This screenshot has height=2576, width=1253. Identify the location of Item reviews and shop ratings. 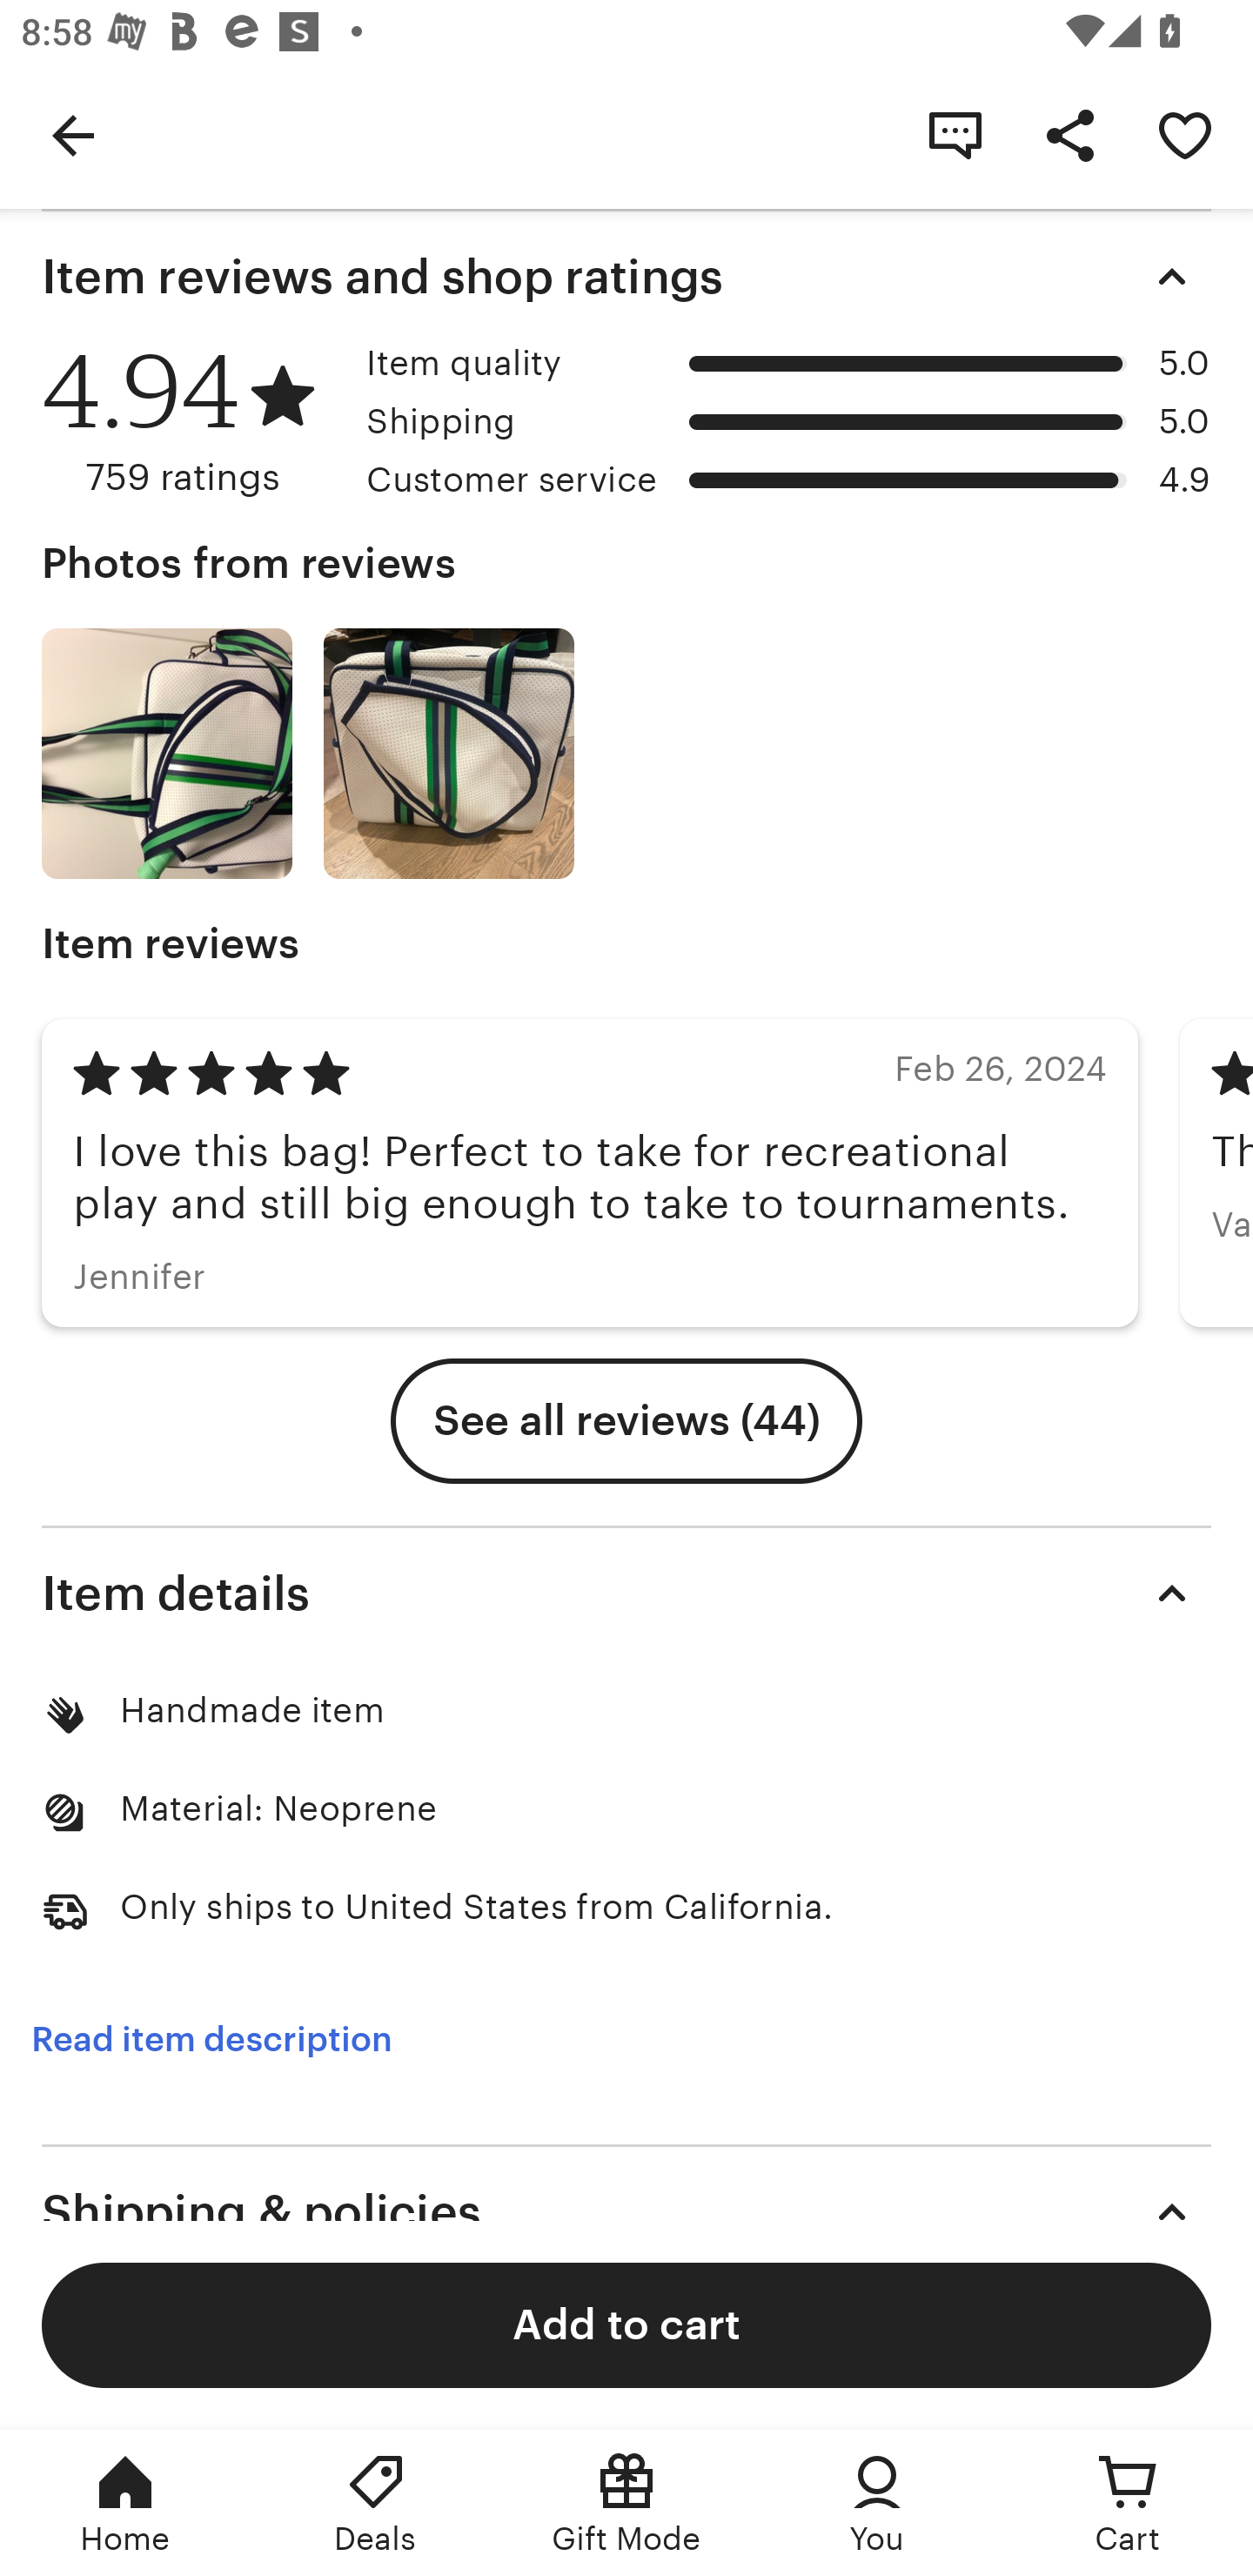
(626, 277).